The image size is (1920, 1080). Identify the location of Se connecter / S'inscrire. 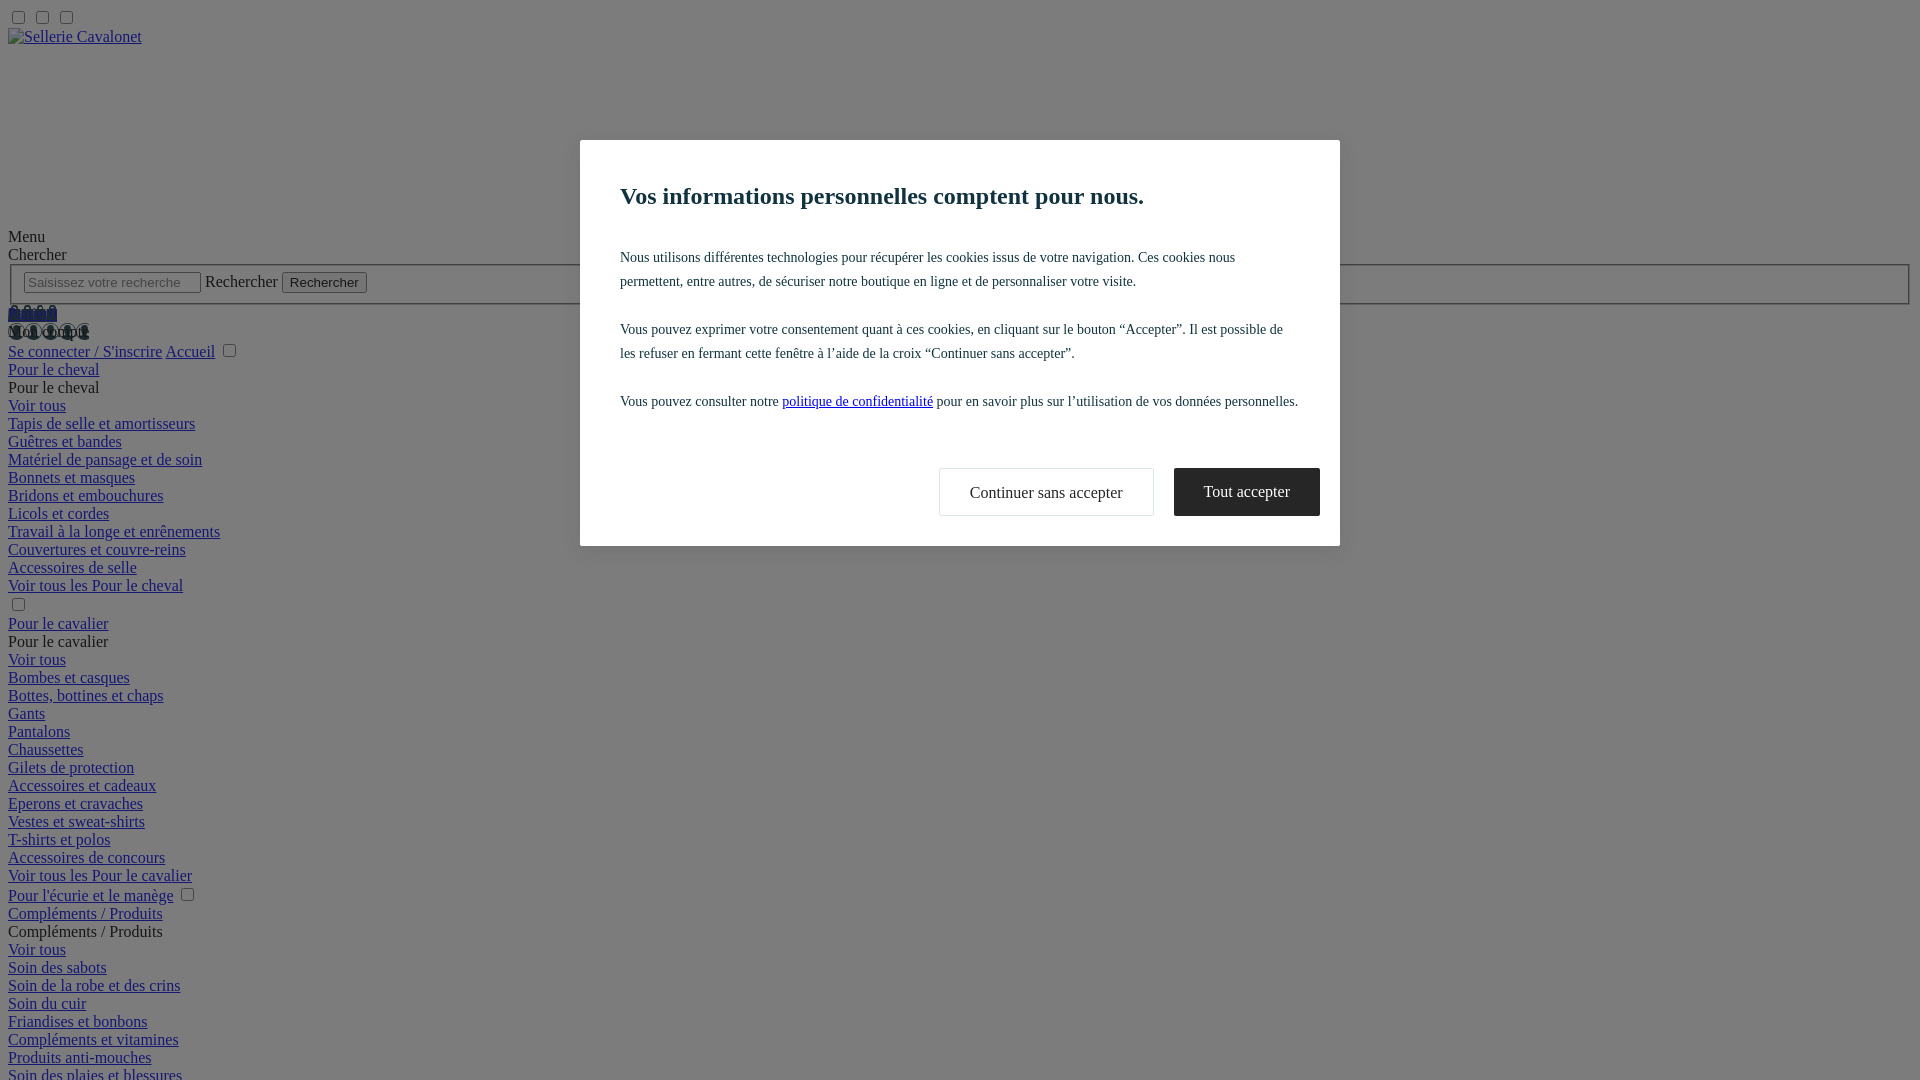
(85, 352).